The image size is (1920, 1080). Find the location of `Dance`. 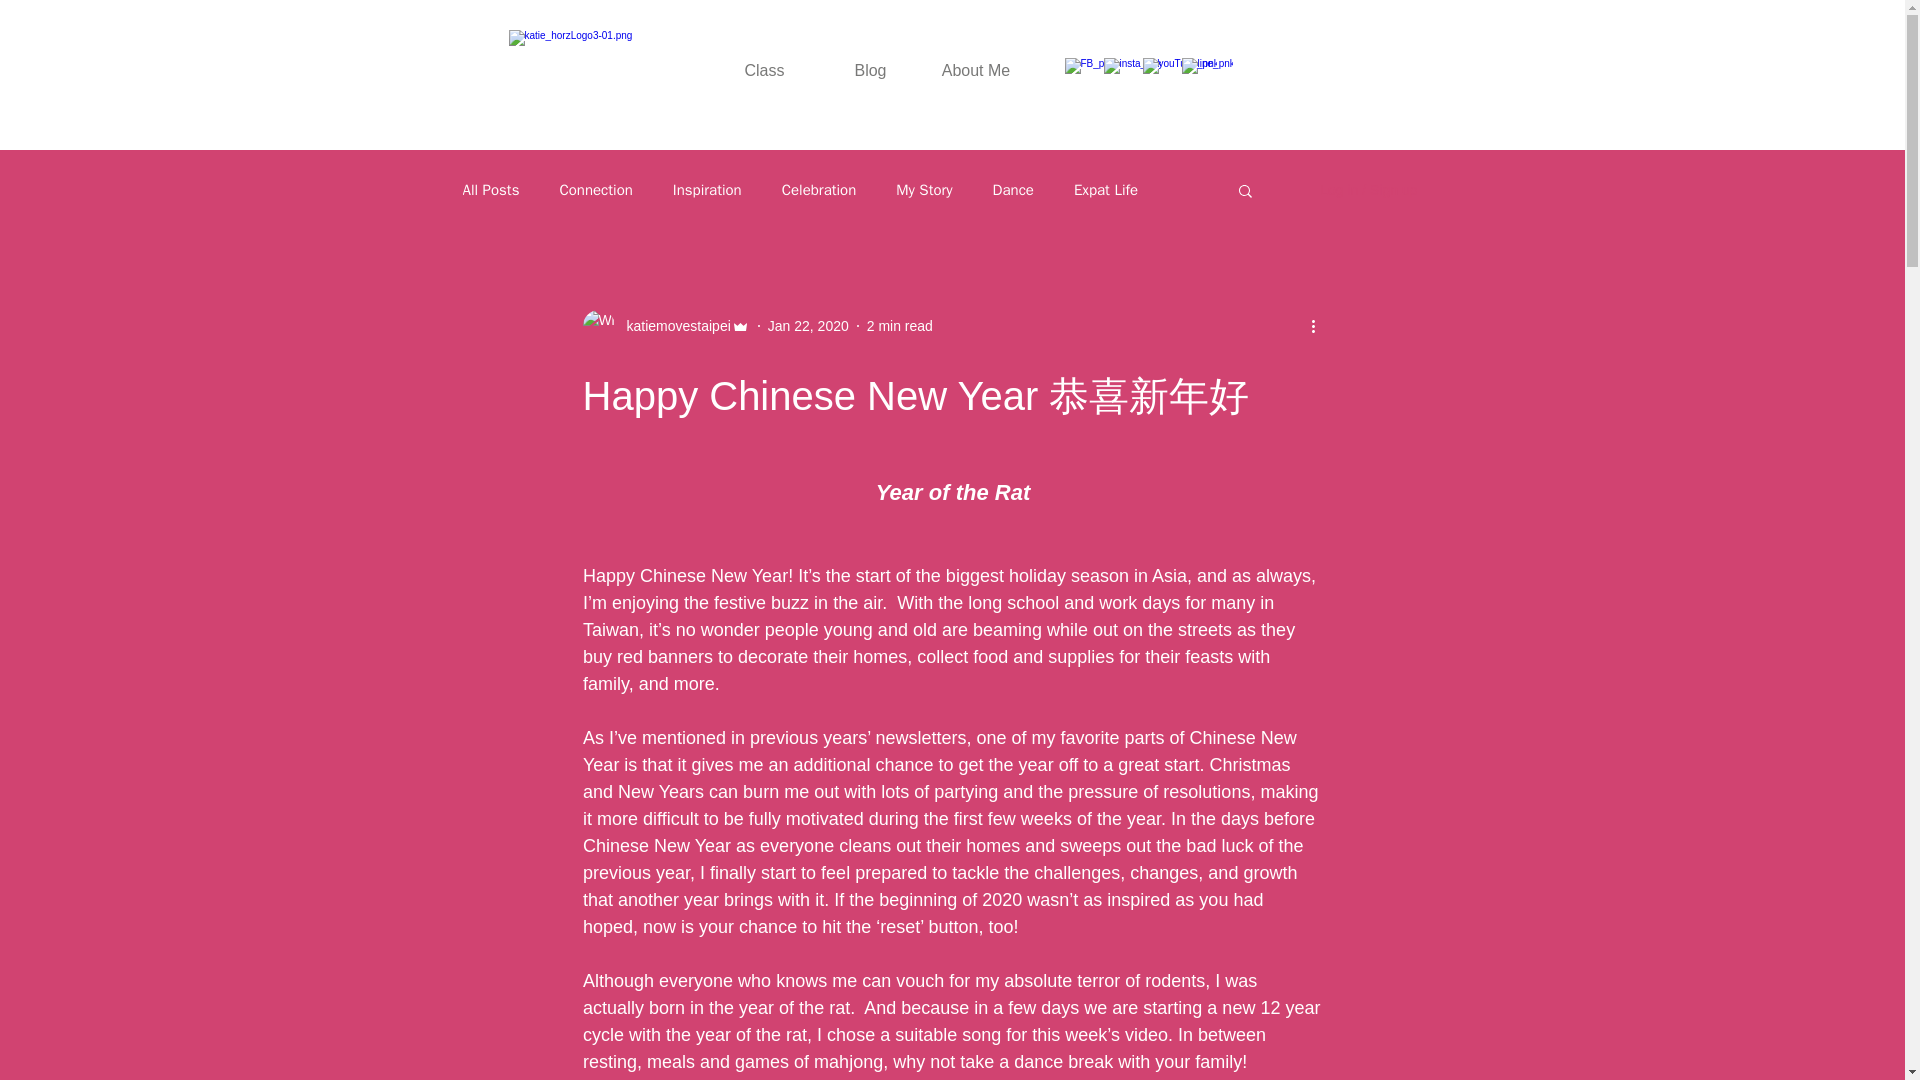

Dance is located at coordinates (1013, 189).